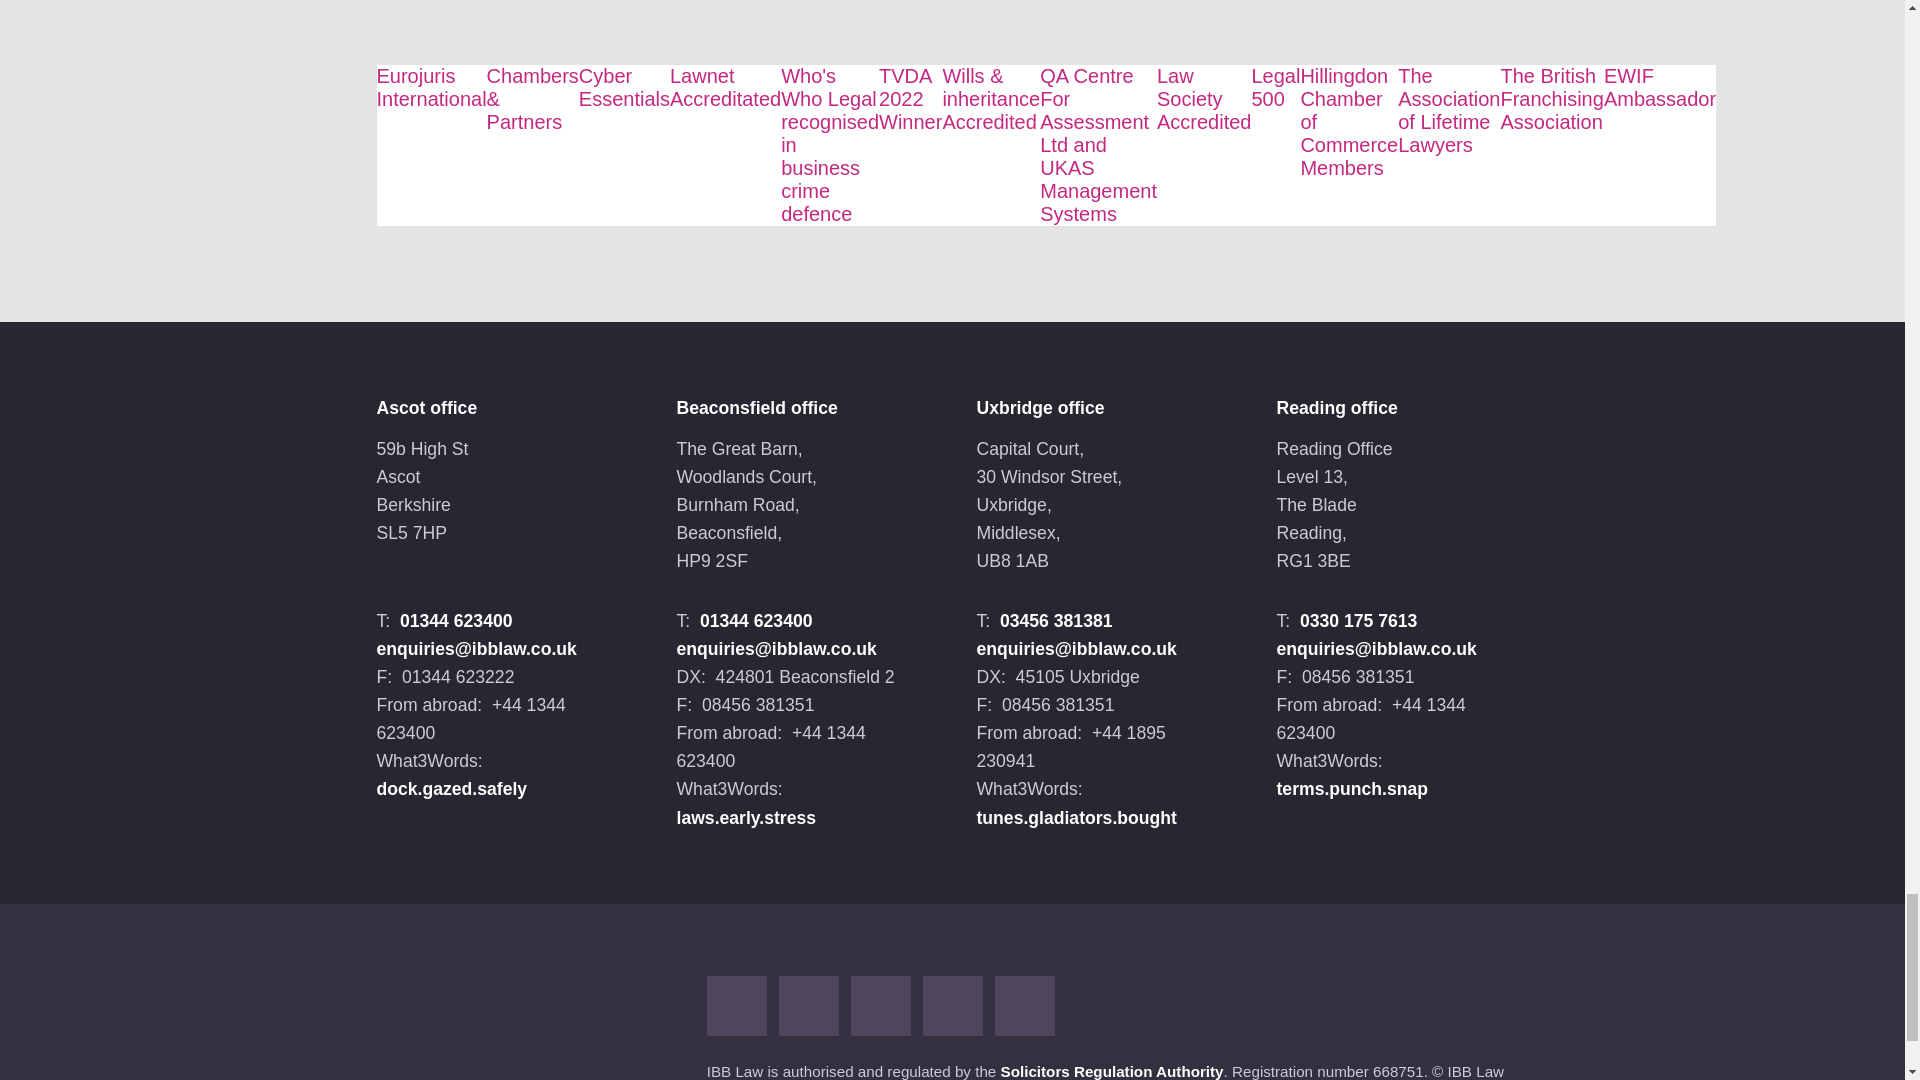 The height and width of the screenshot is (1080, 1920). I want to click on Law Society Accredited, so click(1204, 98).